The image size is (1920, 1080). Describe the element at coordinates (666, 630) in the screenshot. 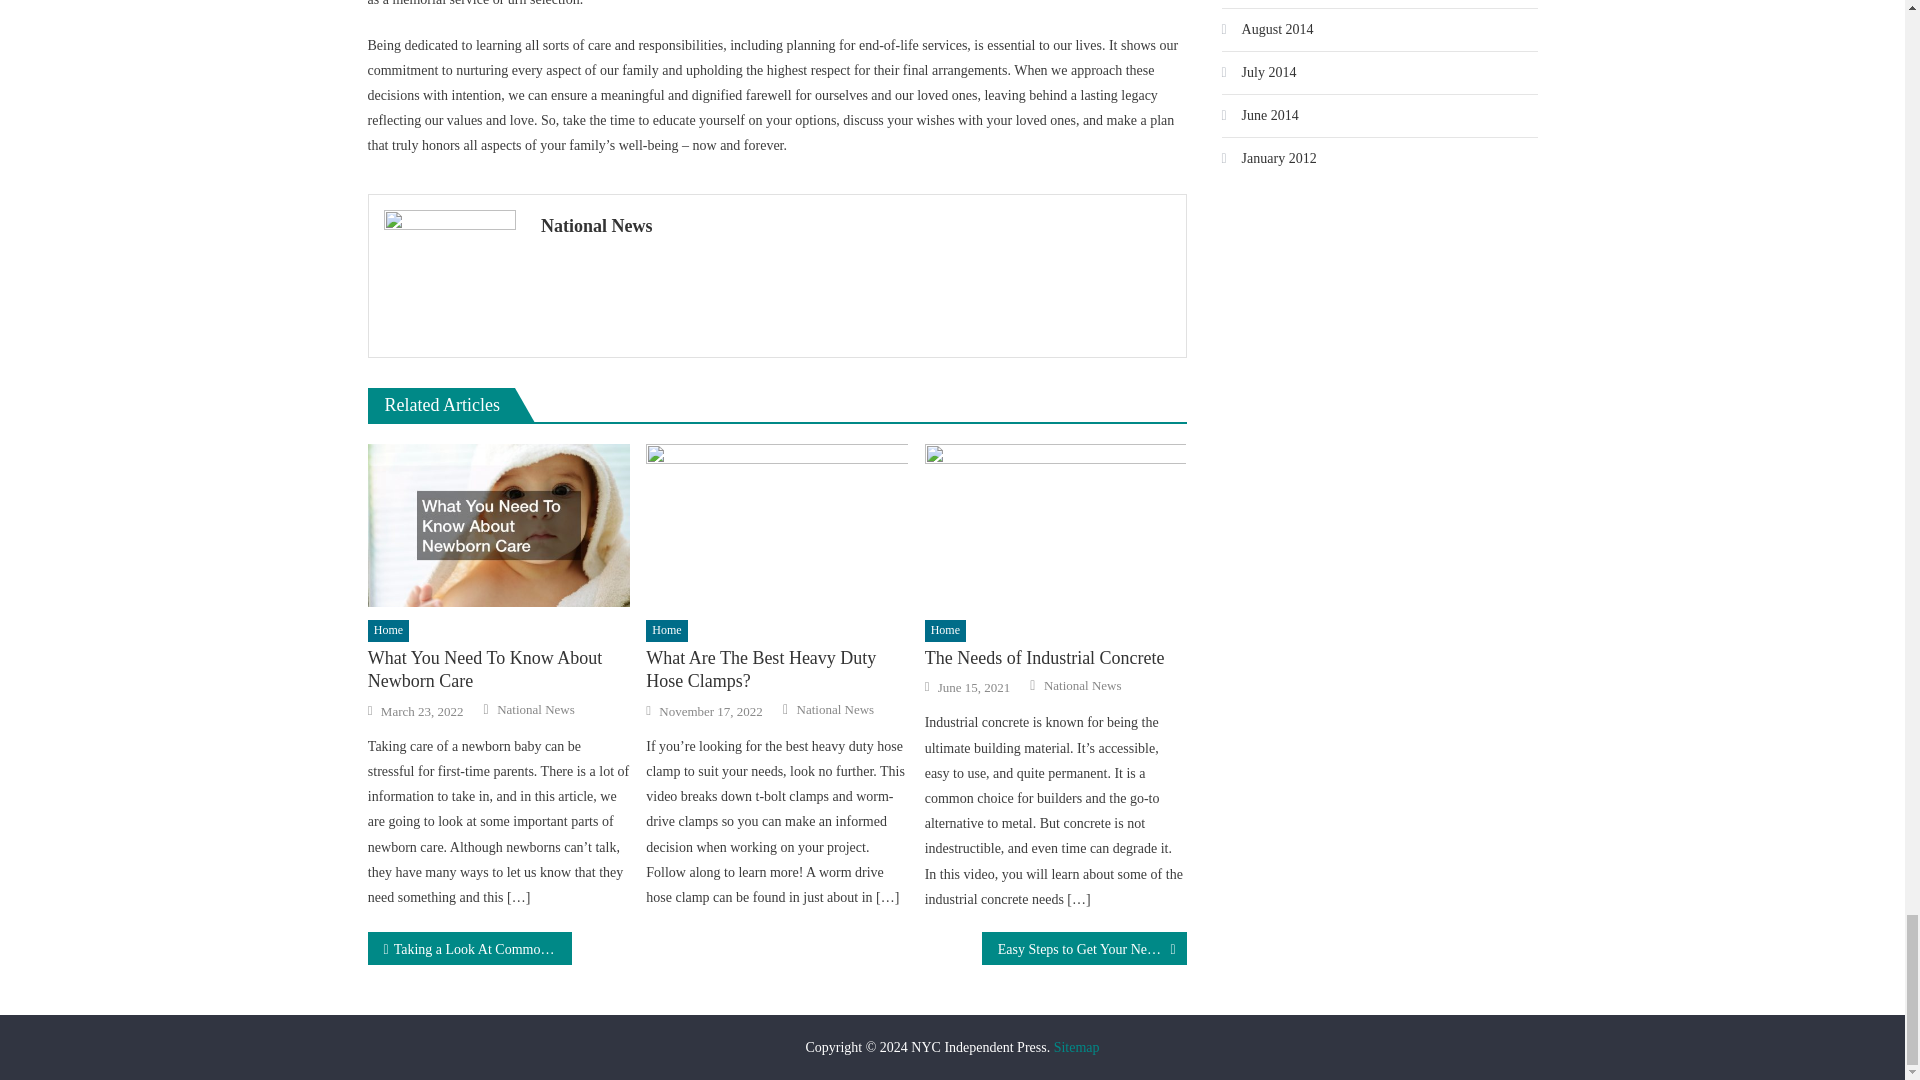

I see `Home` at that location.